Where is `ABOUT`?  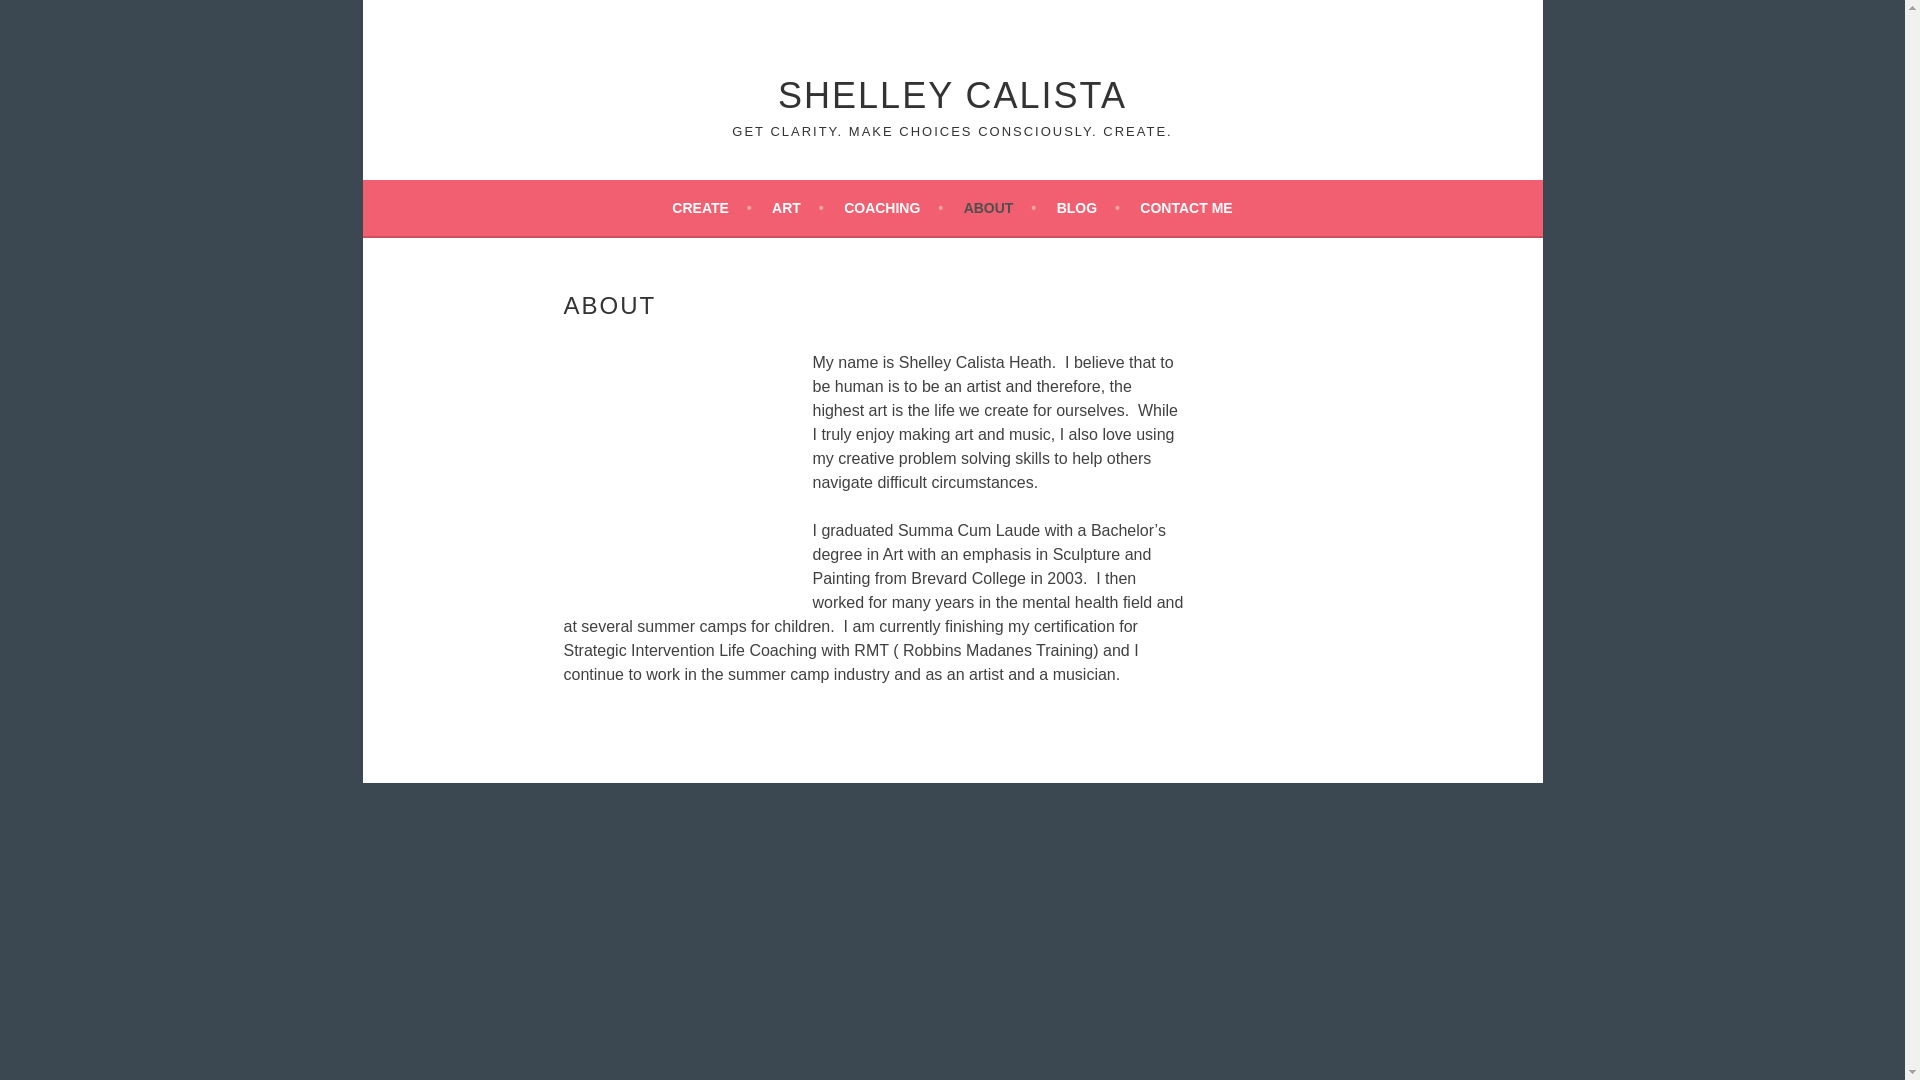 ABOUT is located at coordinates (1000, 208).